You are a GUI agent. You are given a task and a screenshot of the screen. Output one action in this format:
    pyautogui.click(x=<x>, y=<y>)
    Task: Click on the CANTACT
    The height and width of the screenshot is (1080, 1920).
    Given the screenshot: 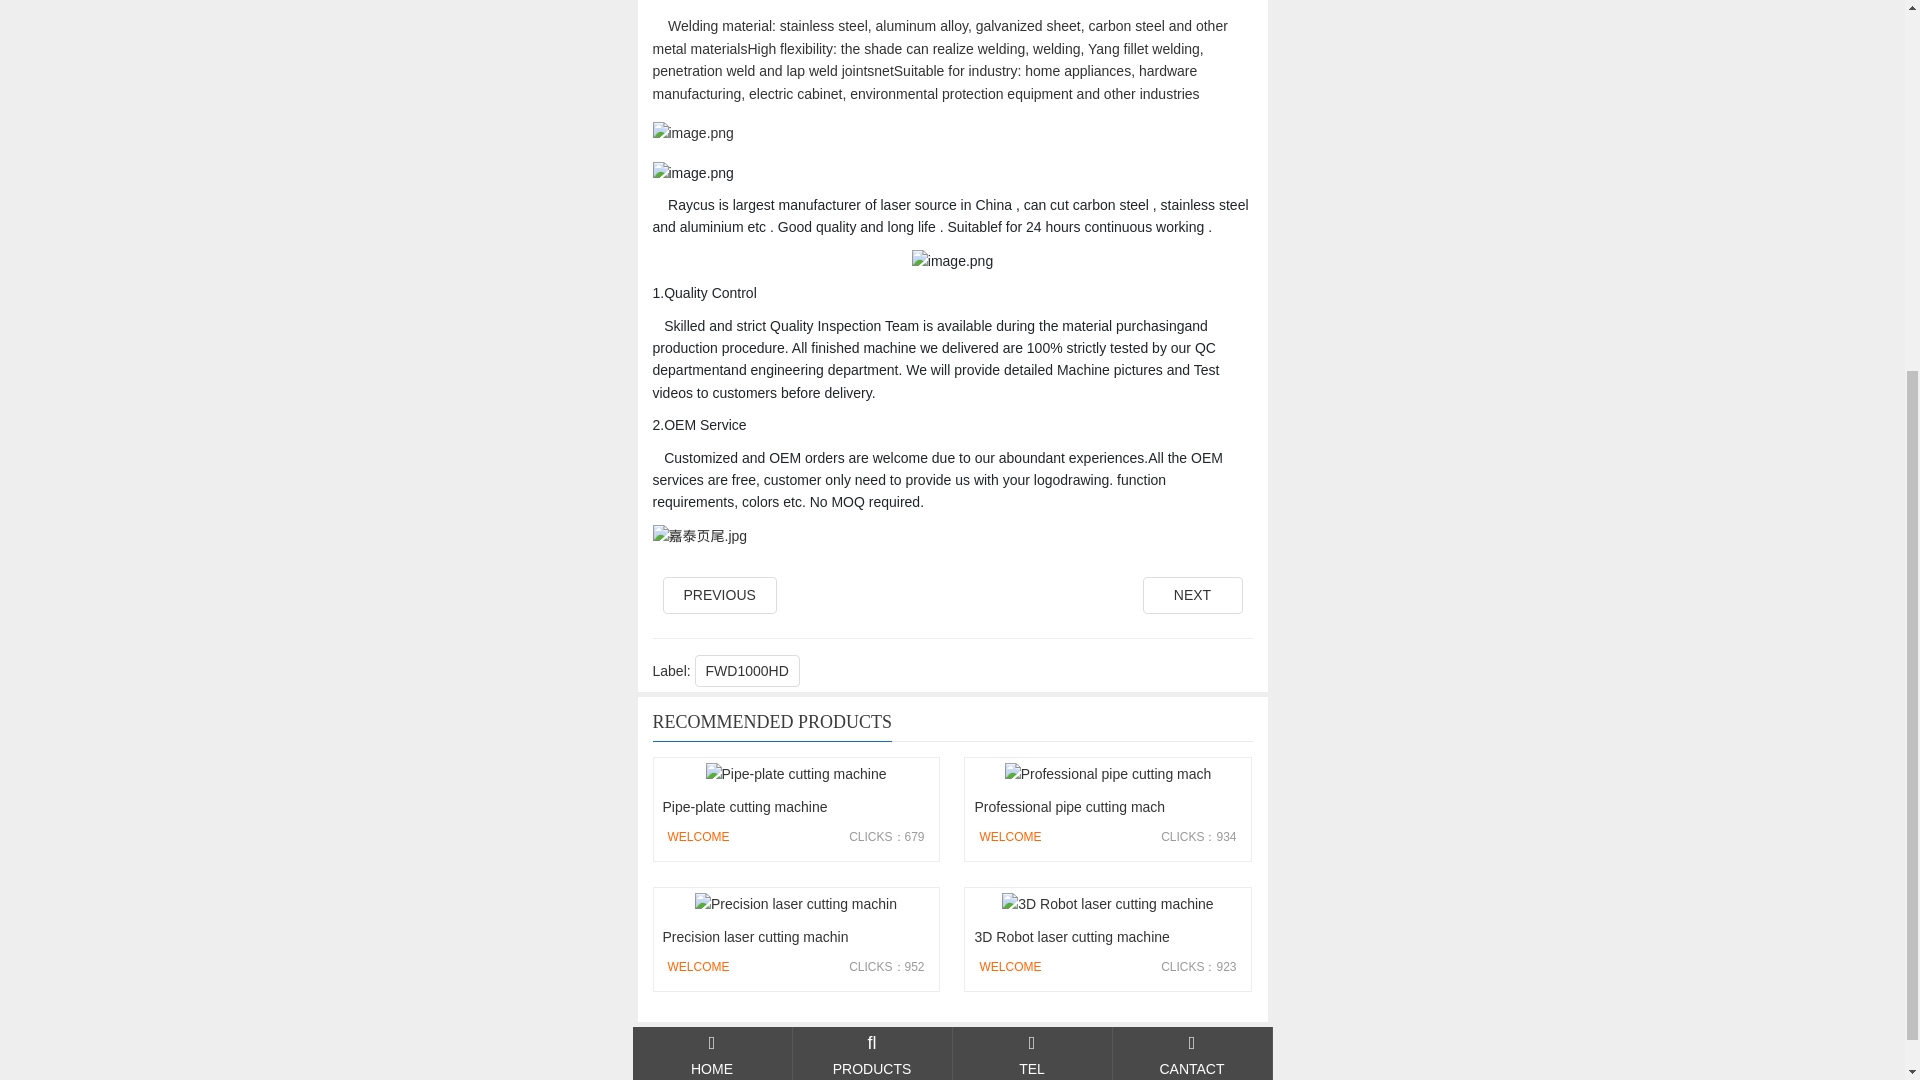 What is the action you would take?
    pyautogui.click(x=1032, y=479)
    